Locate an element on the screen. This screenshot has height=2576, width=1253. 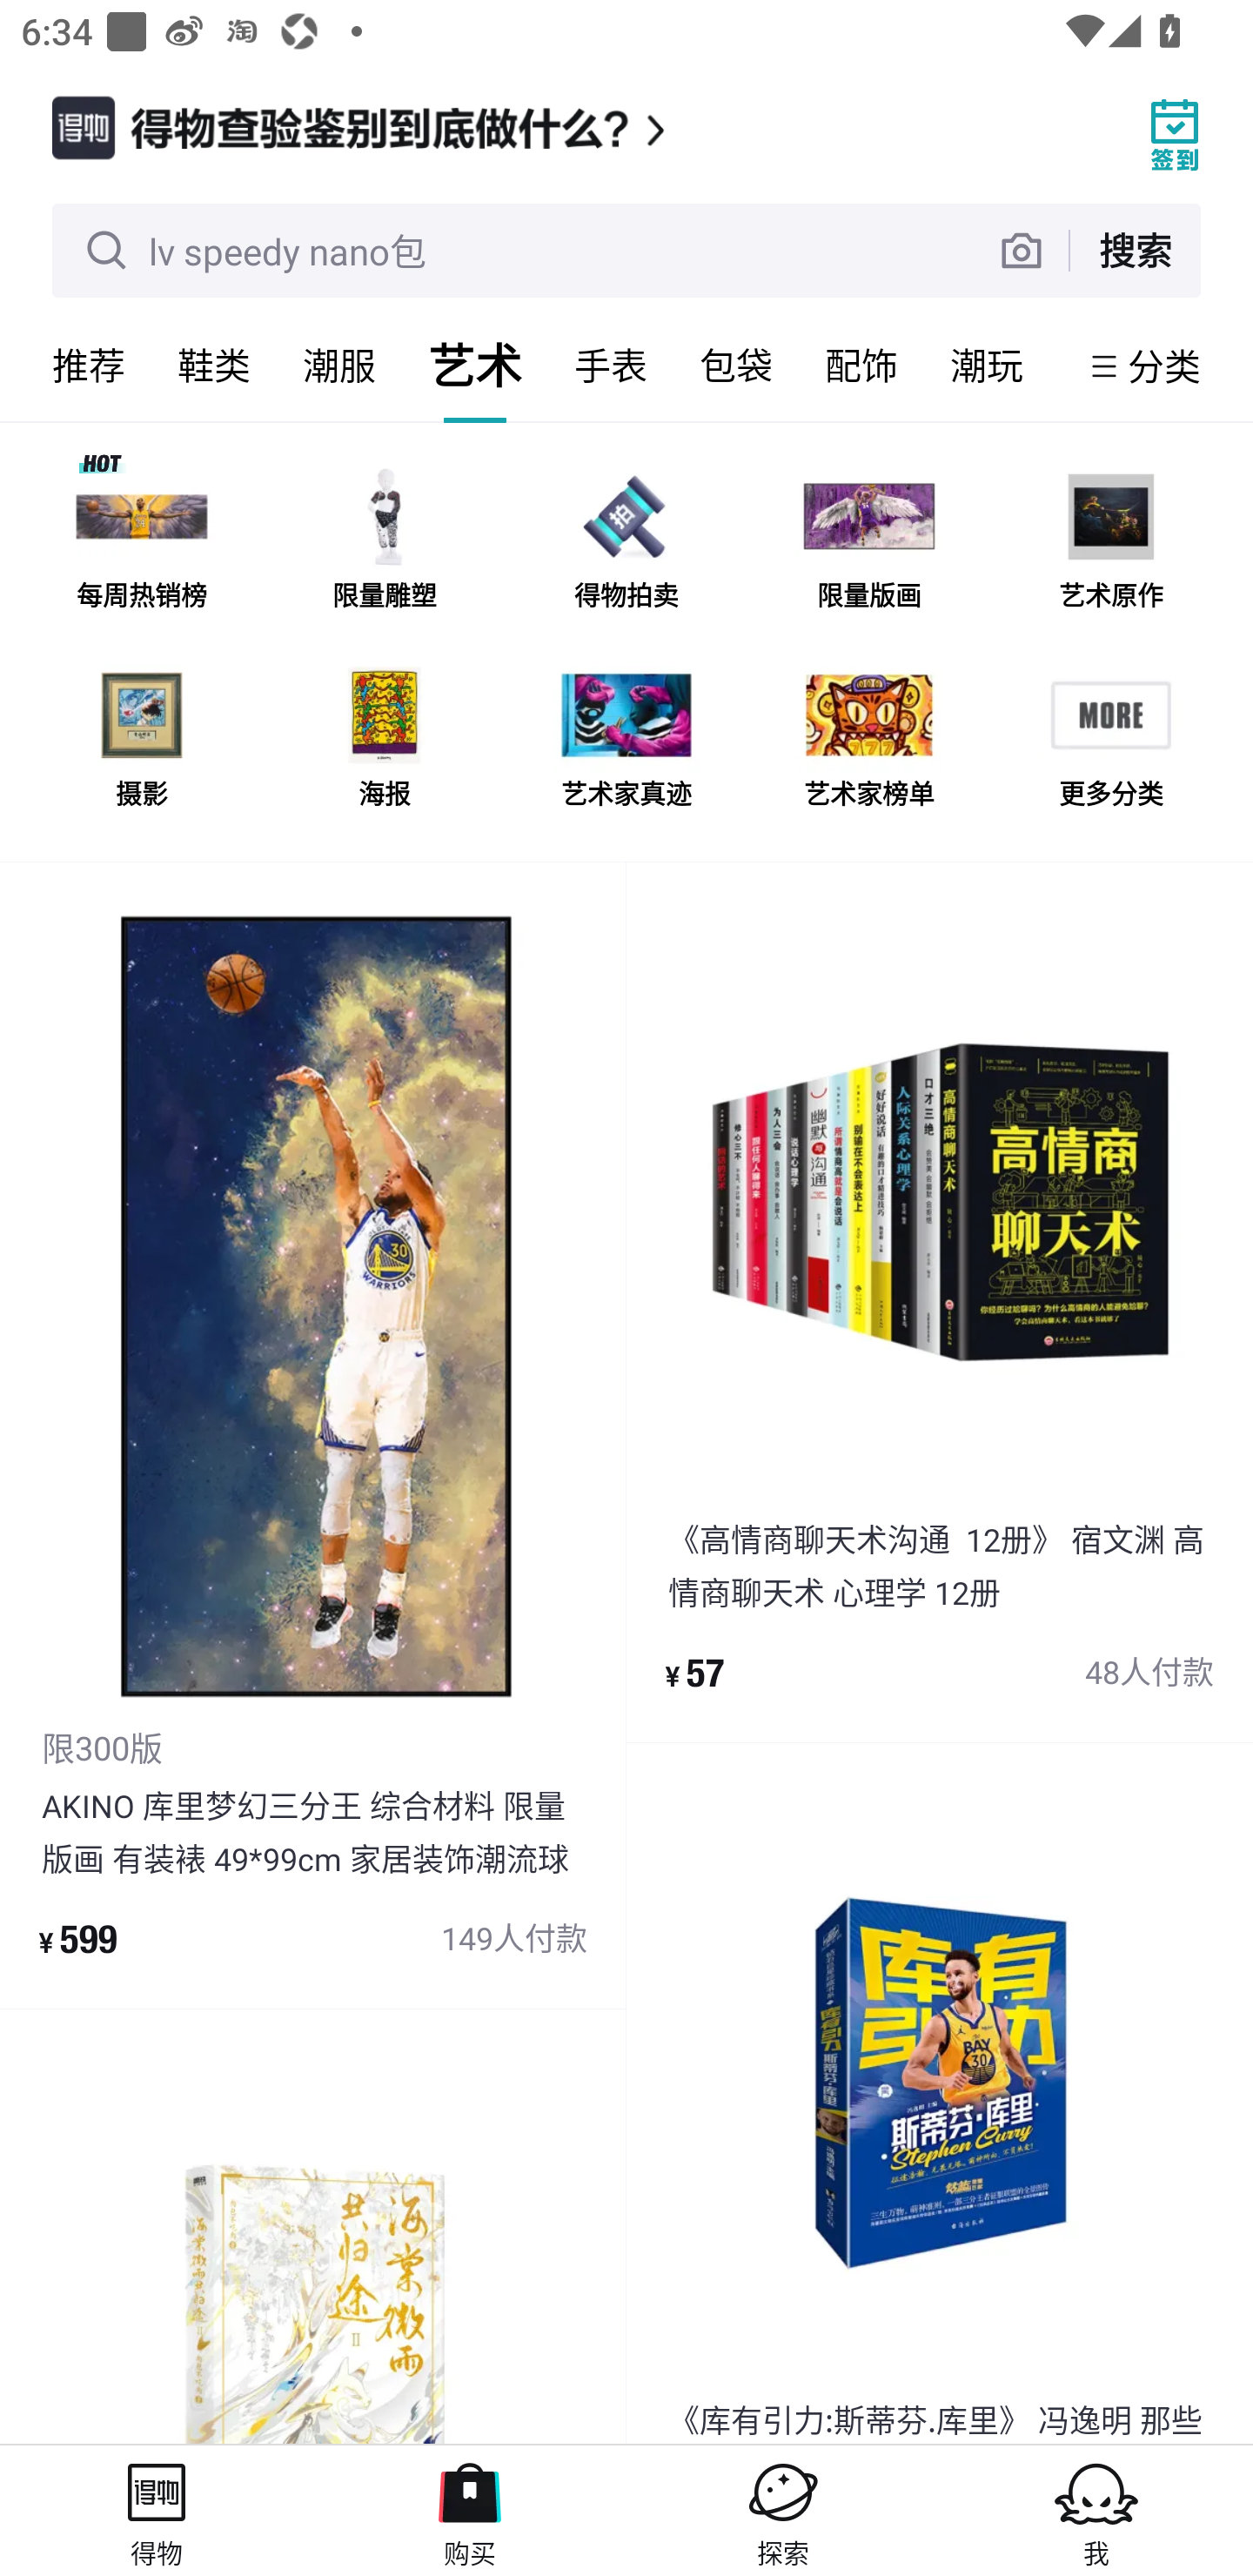
得物拍卖 is located at coordinates (626, 542).